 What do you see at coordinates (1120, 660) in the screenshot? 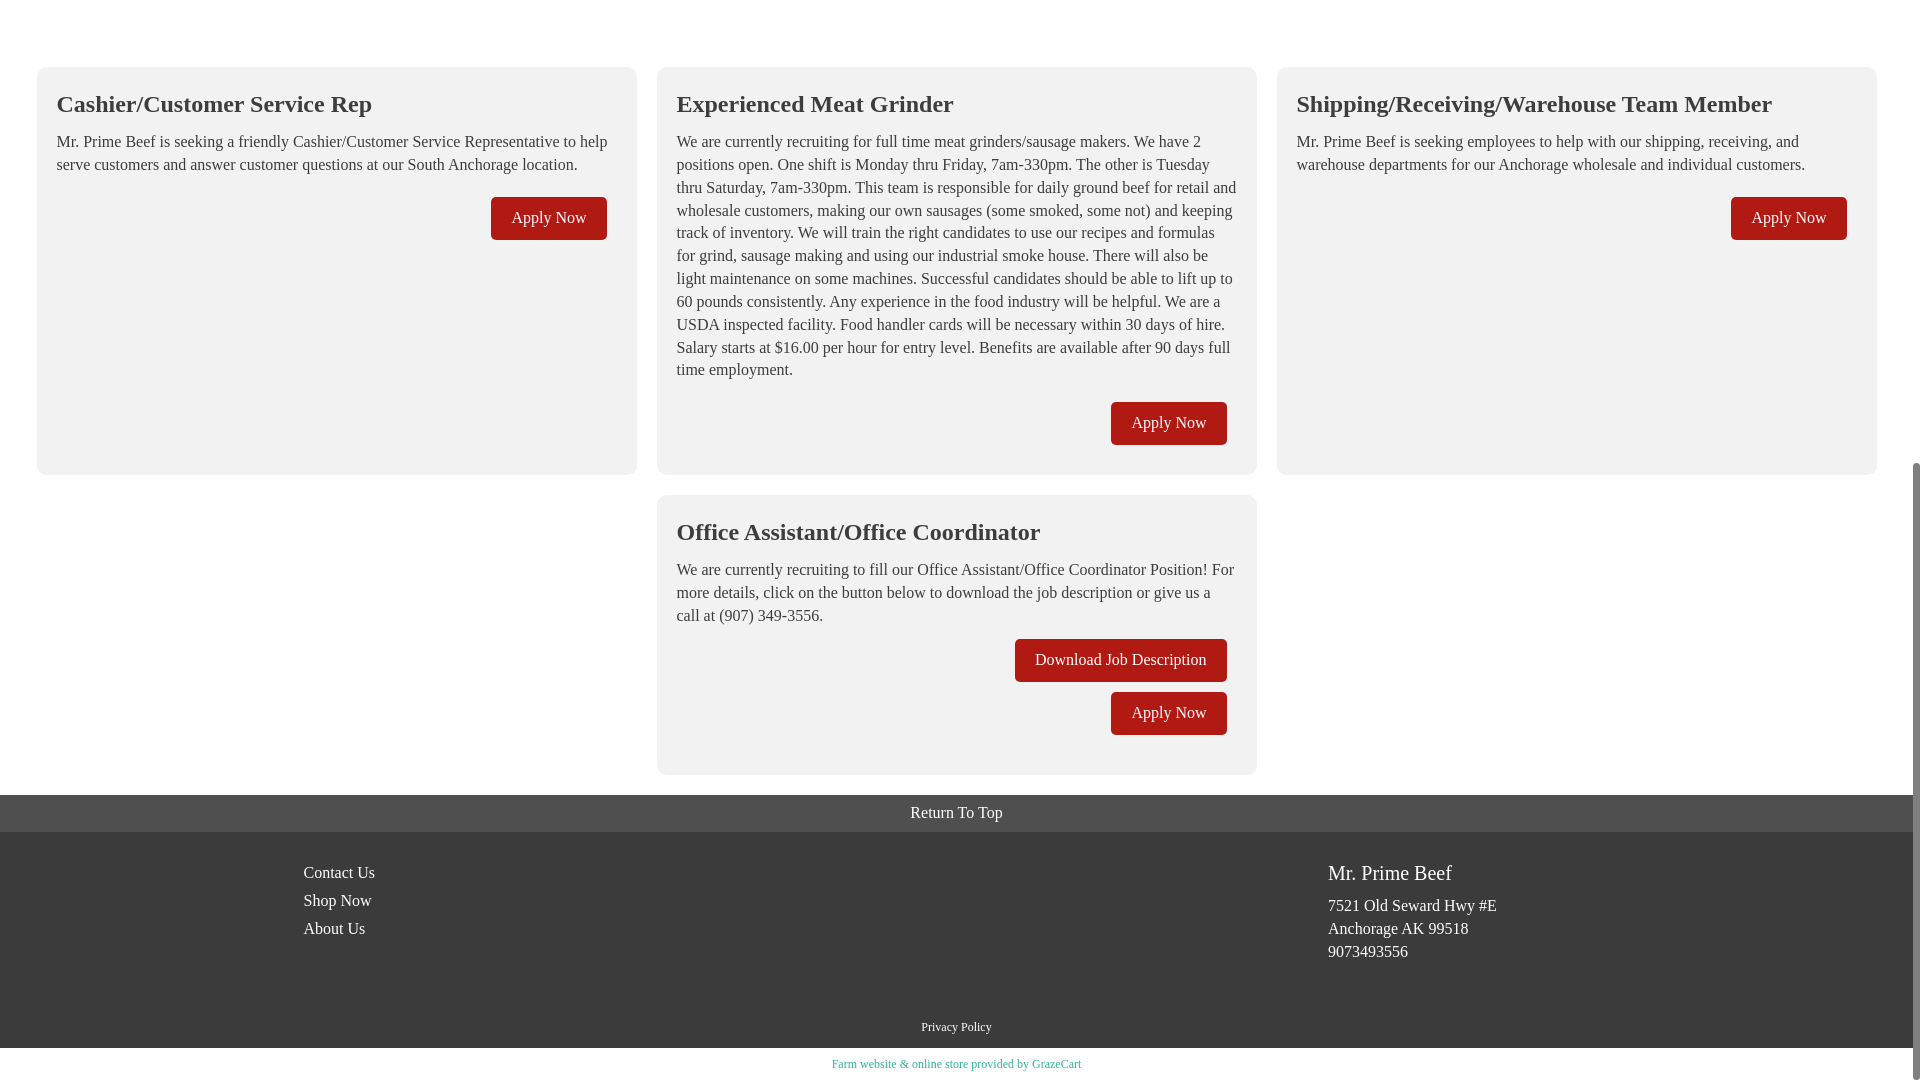
I see `Download Job Description` at bounding box center [1120, 660].